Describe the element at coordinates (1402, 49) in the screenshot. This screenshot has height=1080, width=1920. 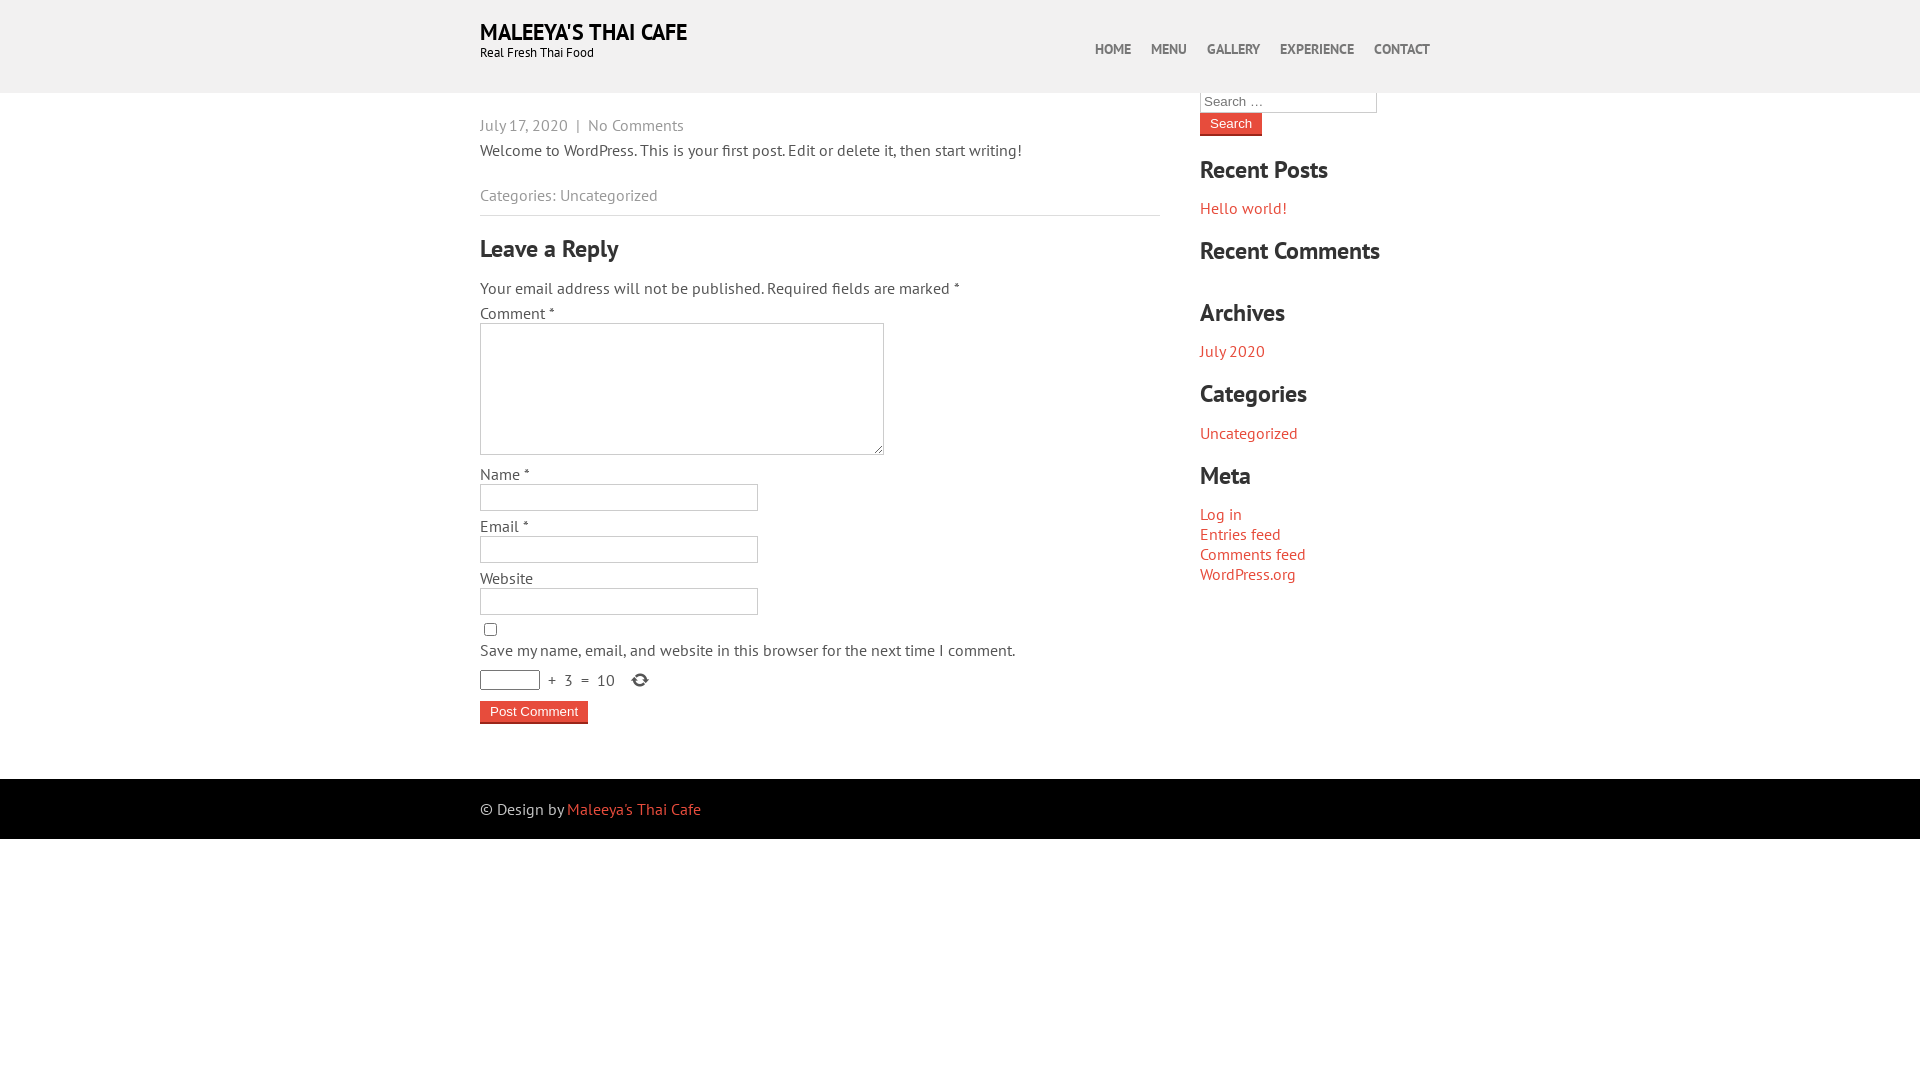
I see `CONTACT` at that location.